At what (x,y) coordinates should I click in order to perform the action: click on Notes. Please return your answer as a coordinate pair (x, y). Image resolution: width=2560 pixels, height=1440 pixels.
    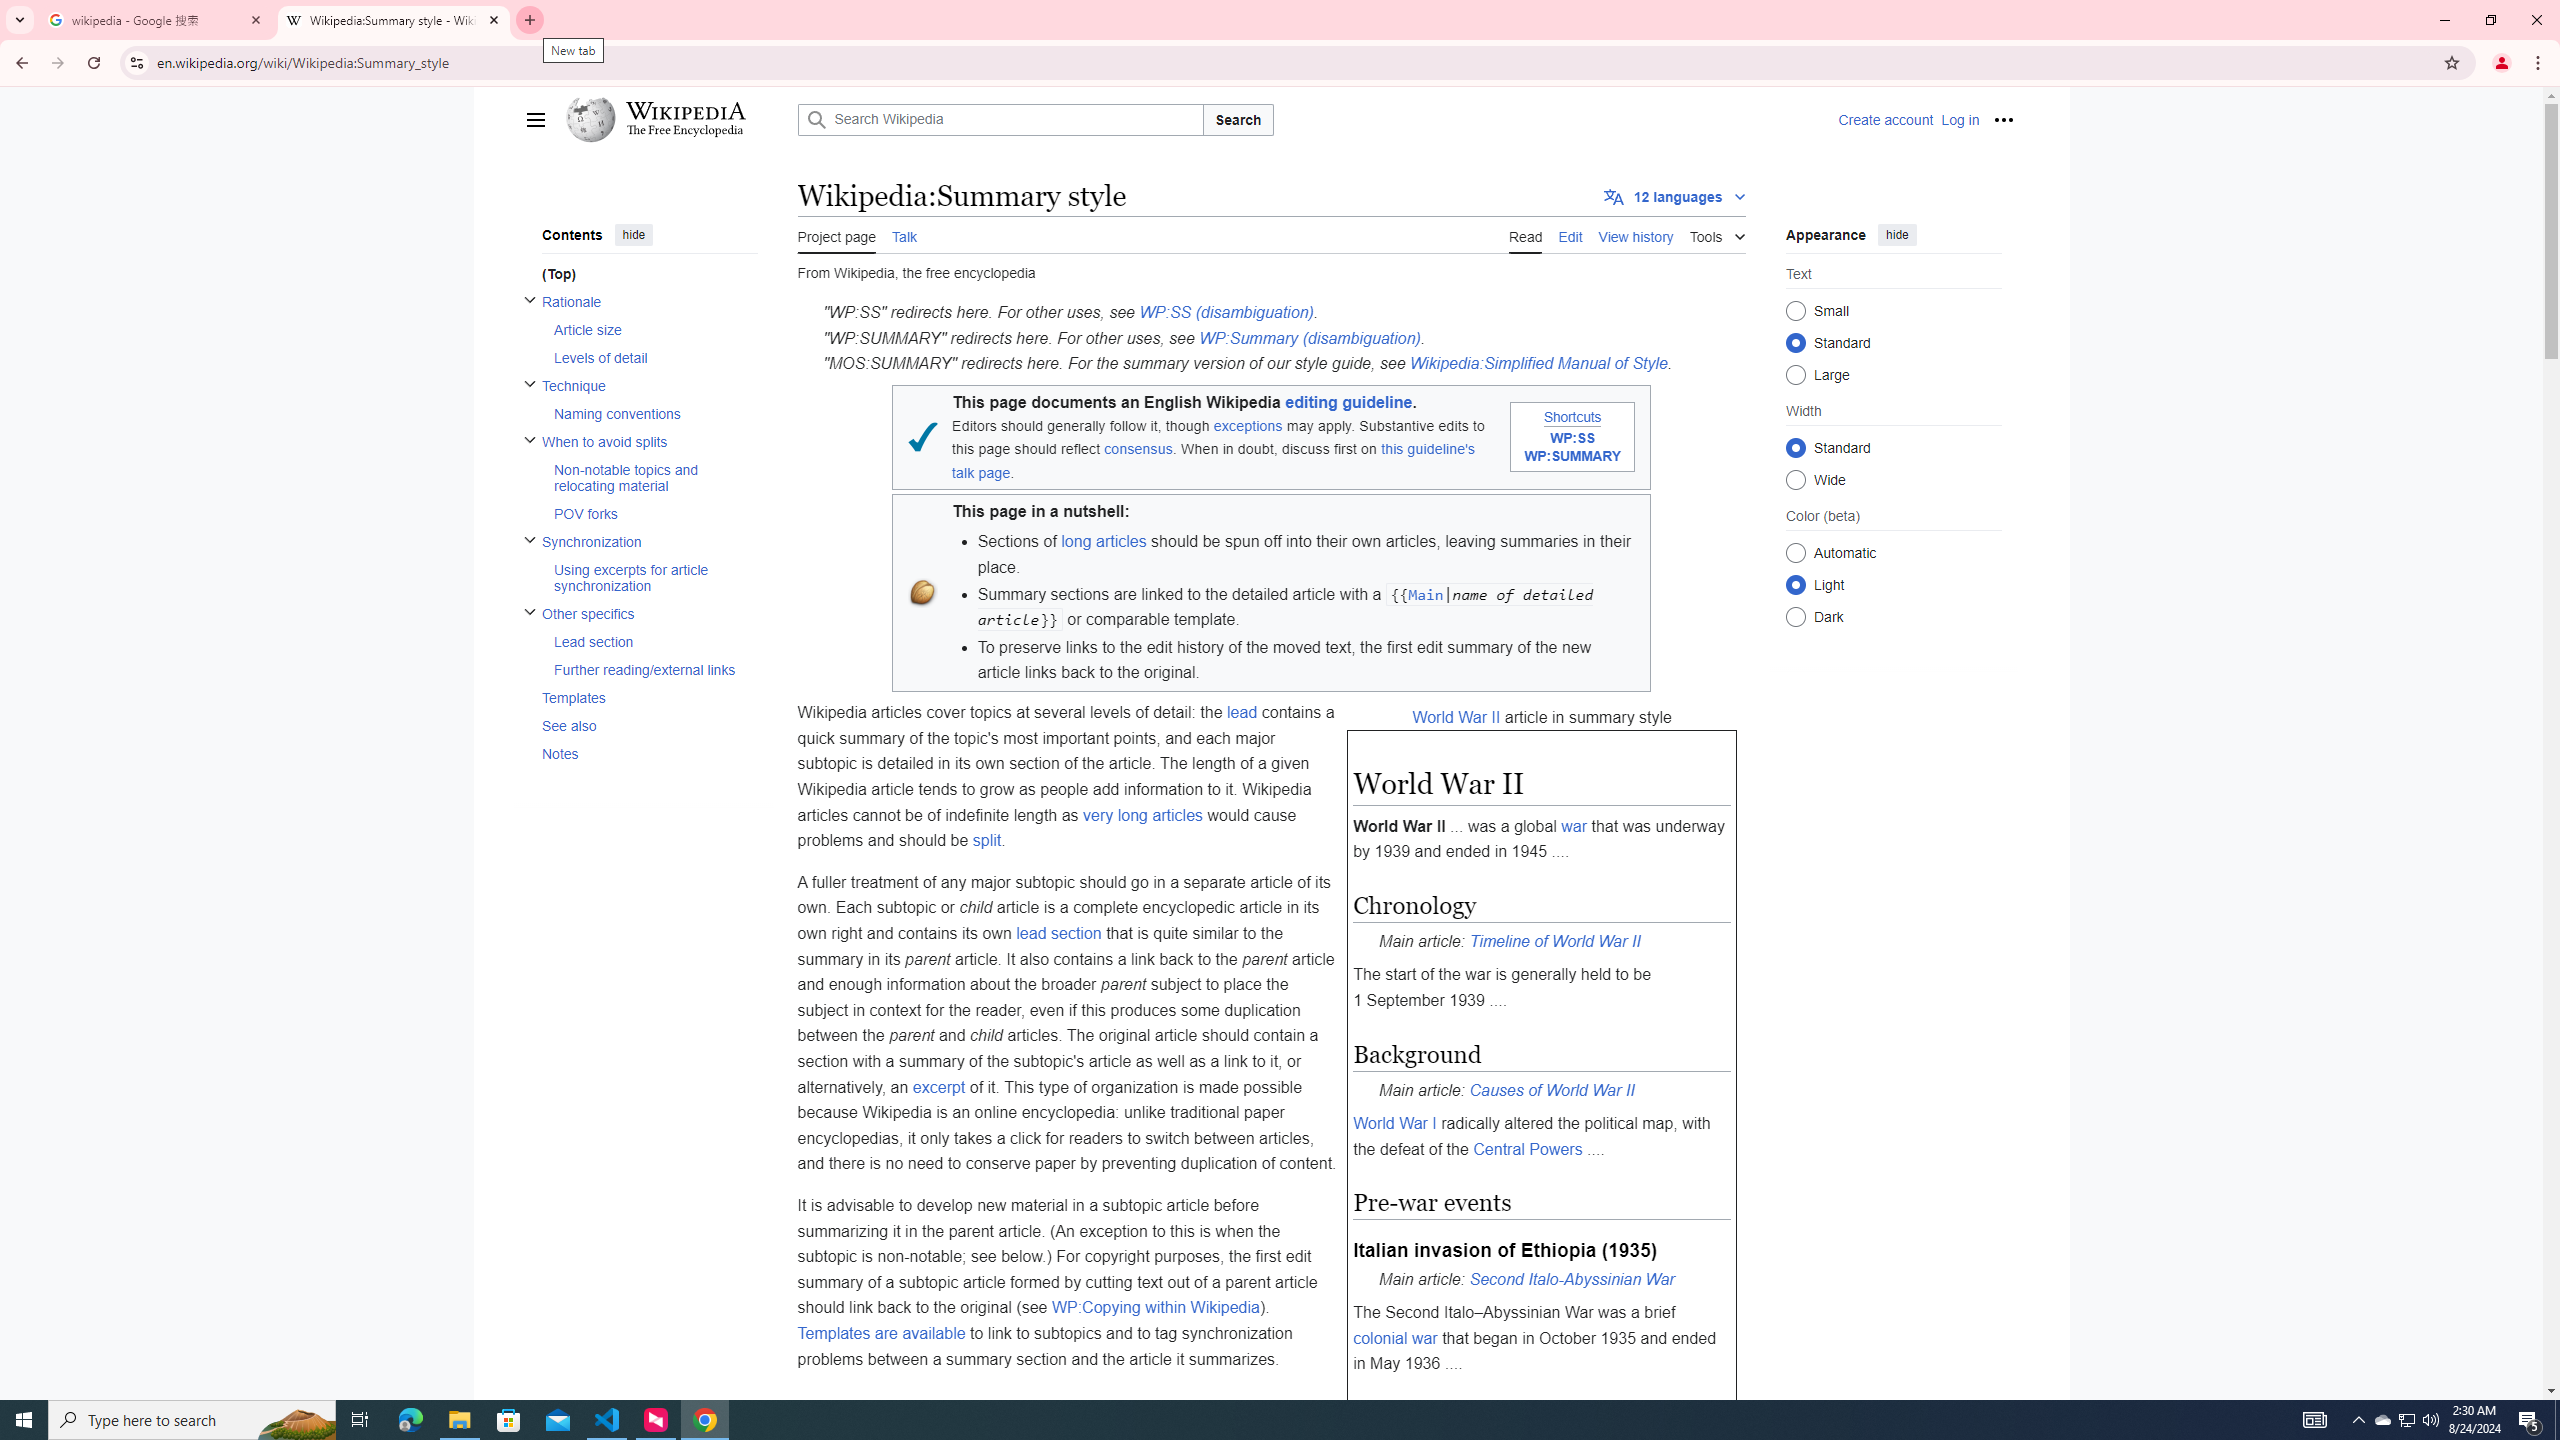
    Looking at the image, I should click on (648, 752).